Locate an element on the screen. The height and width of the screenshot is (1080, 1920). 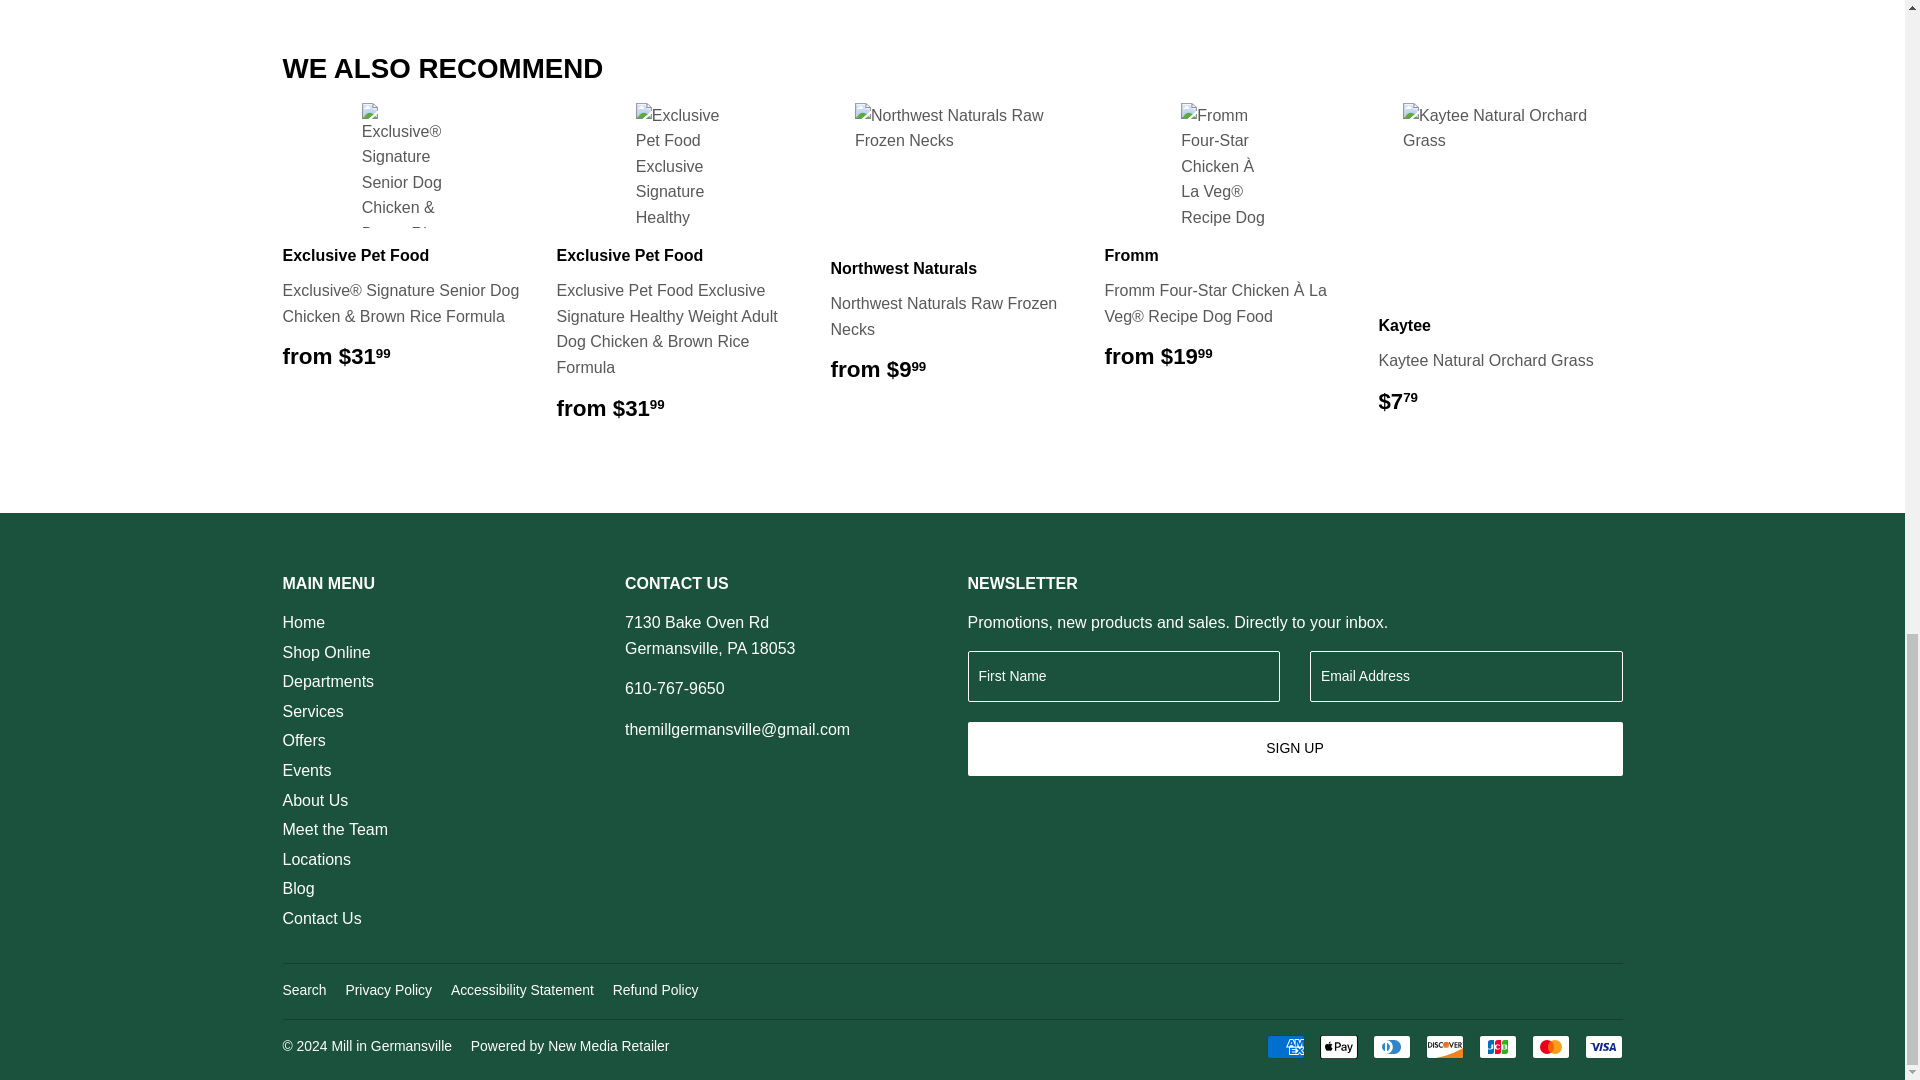
JCB is located at coordinates (1497, 1046).